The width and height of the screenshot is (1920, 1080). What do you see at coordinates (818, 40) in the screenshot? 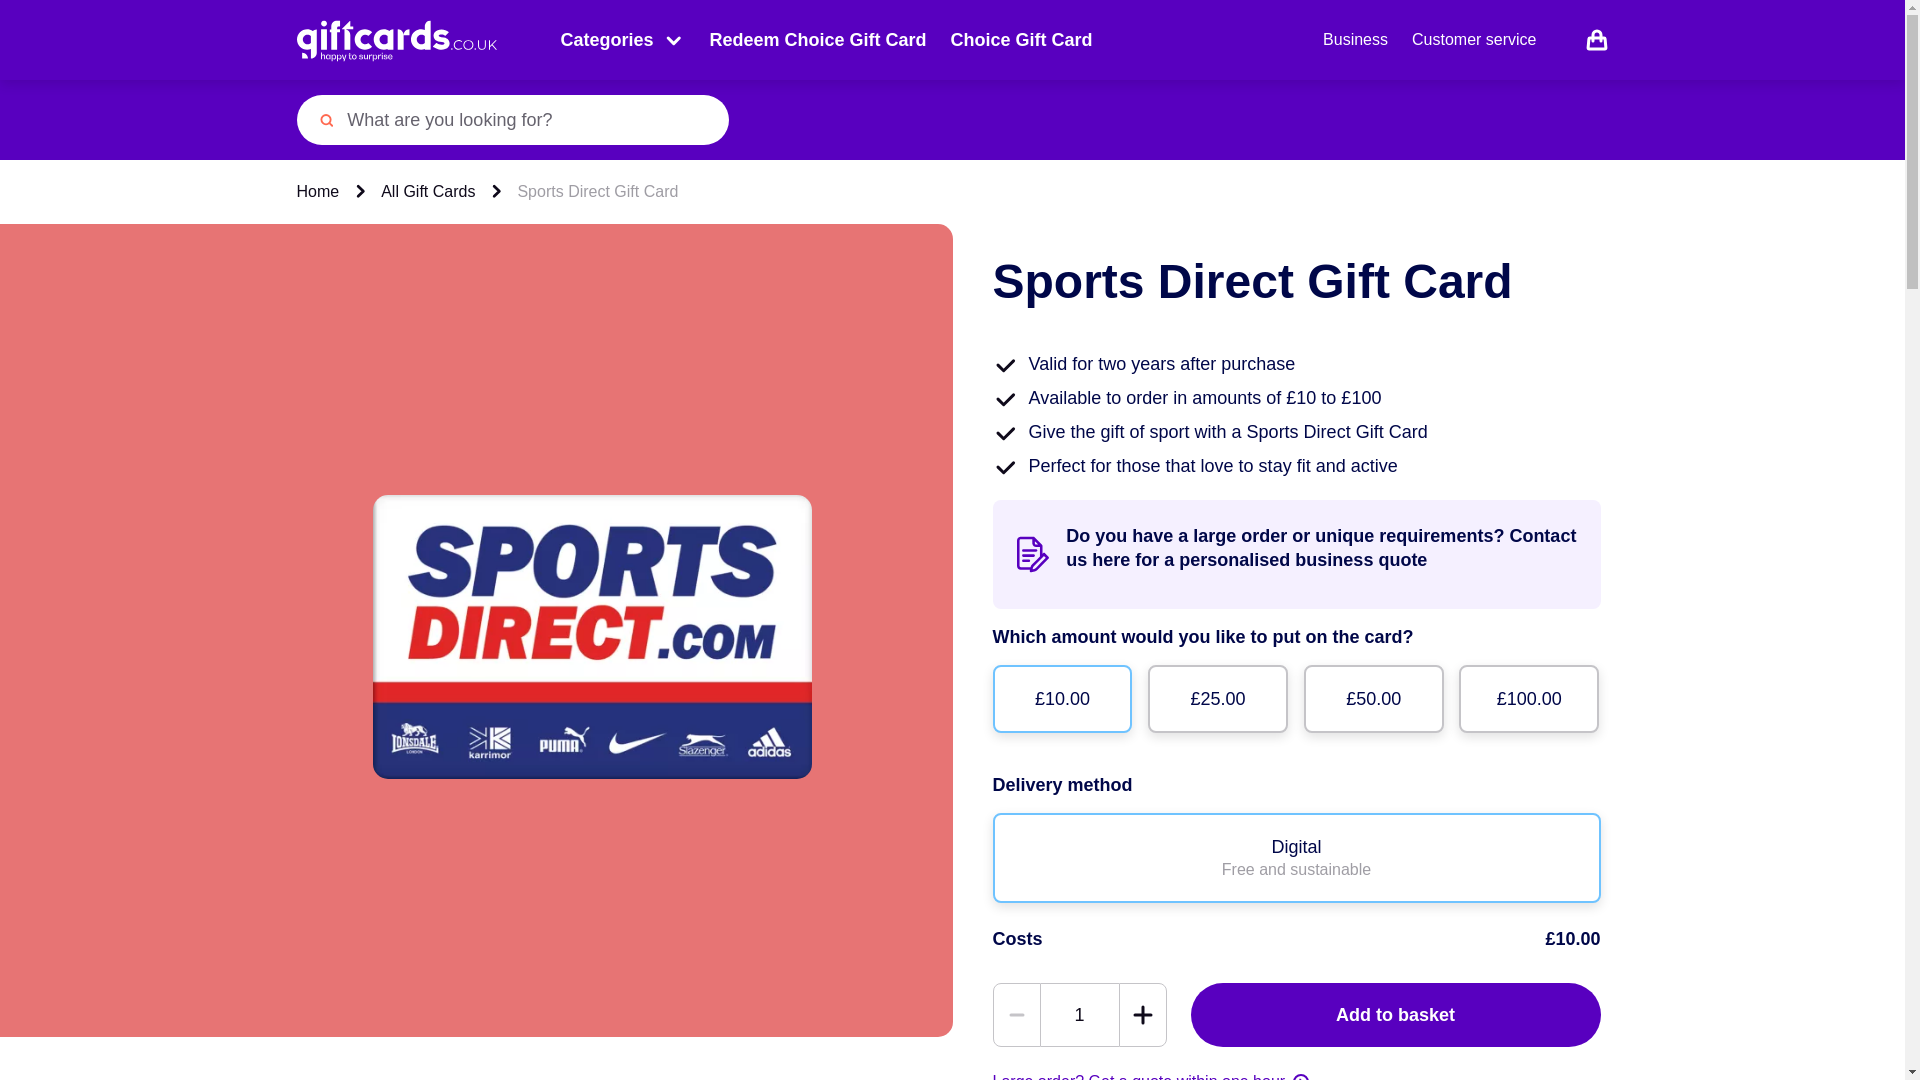
I see `Redeem Choice Gift Card` at bounding box center [818, 40].